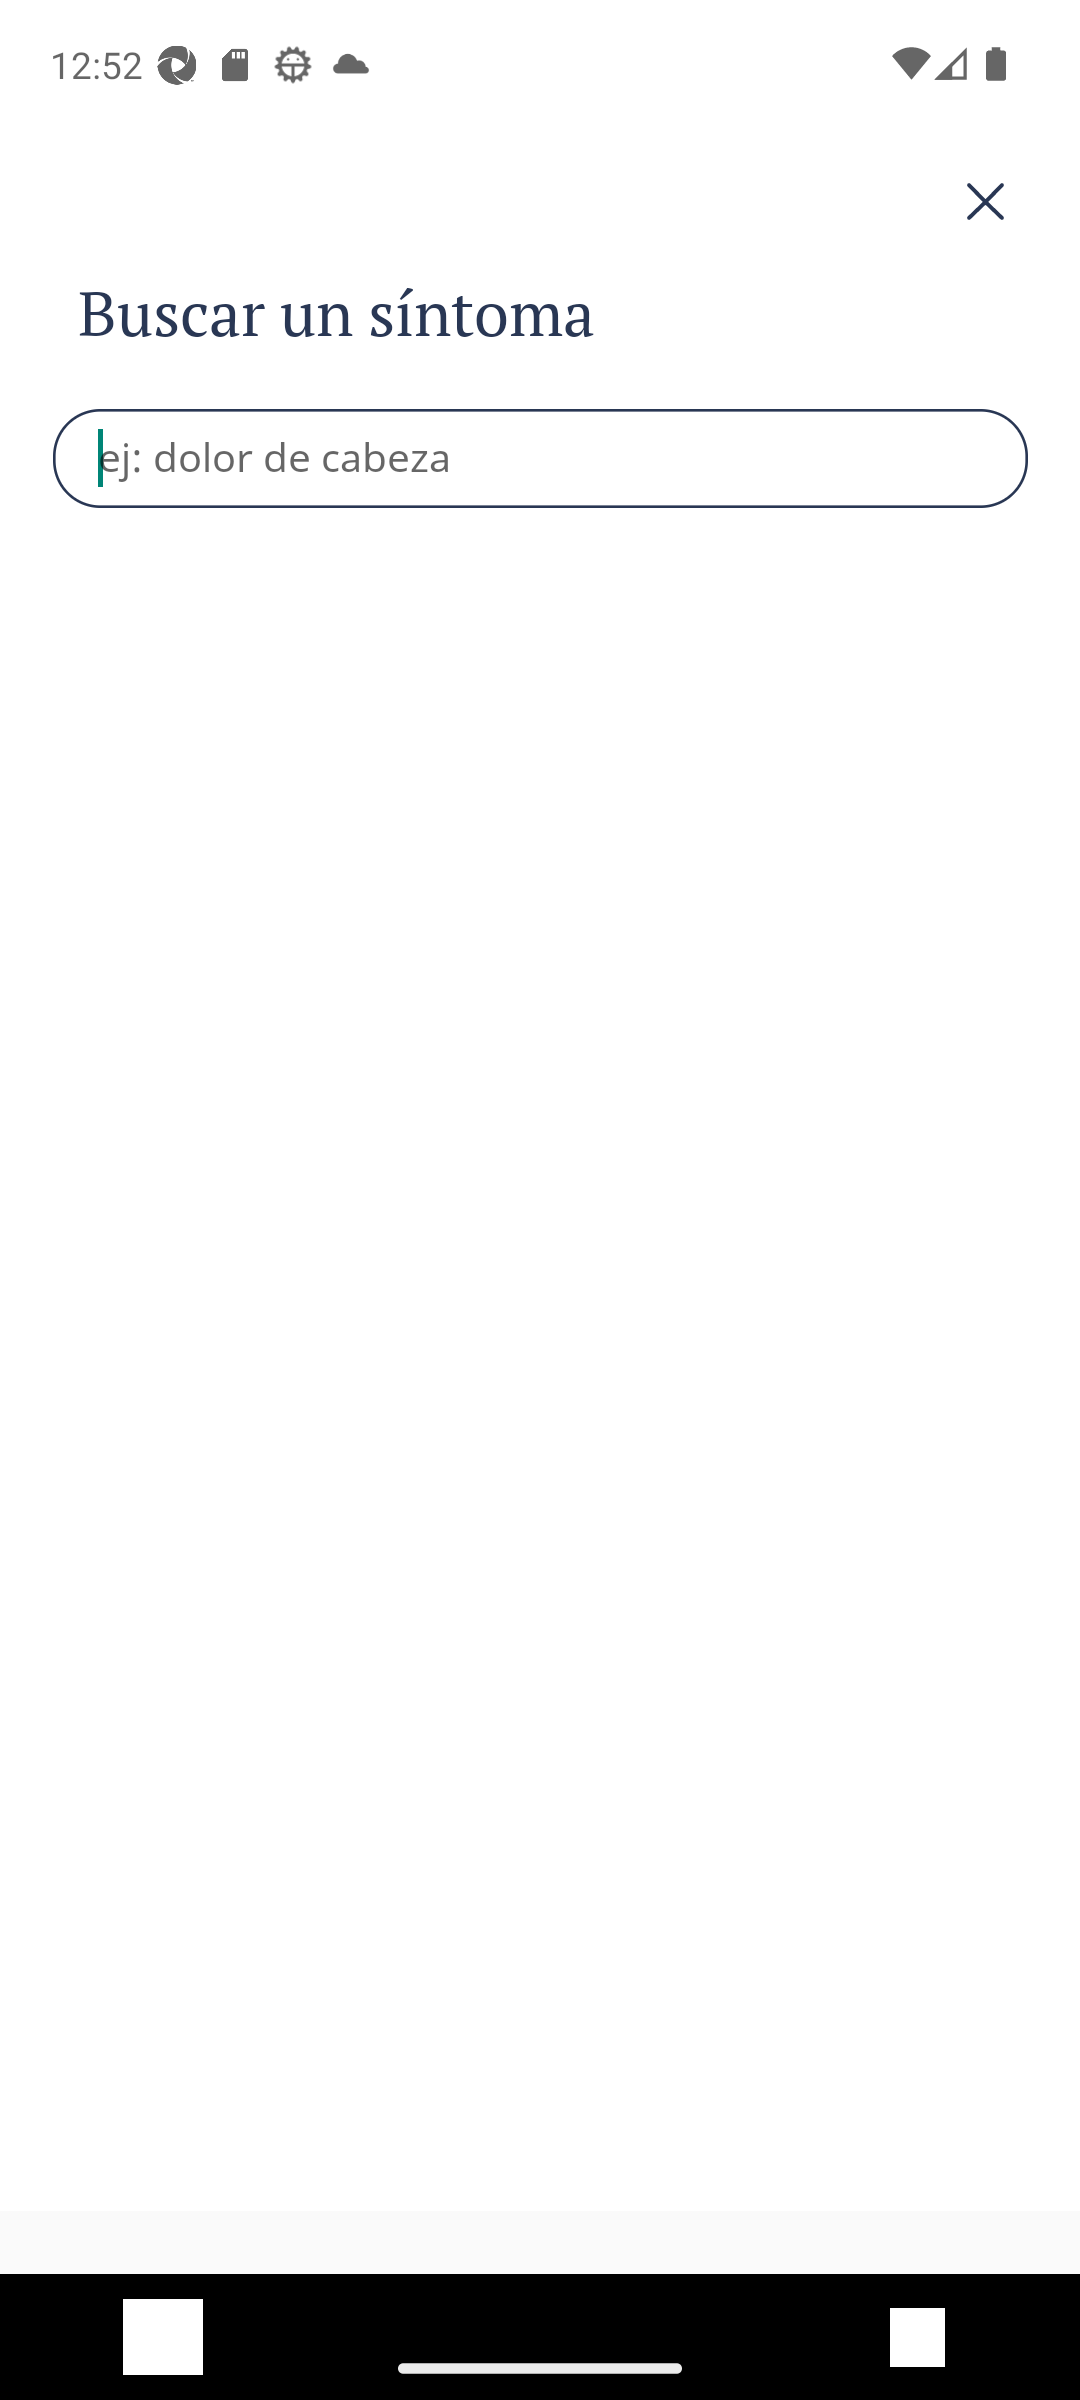 Image resolution: width=1080 pixels, height=2400 pixels. I want to click on ej: dolor de cabeza, so click(541, 458).